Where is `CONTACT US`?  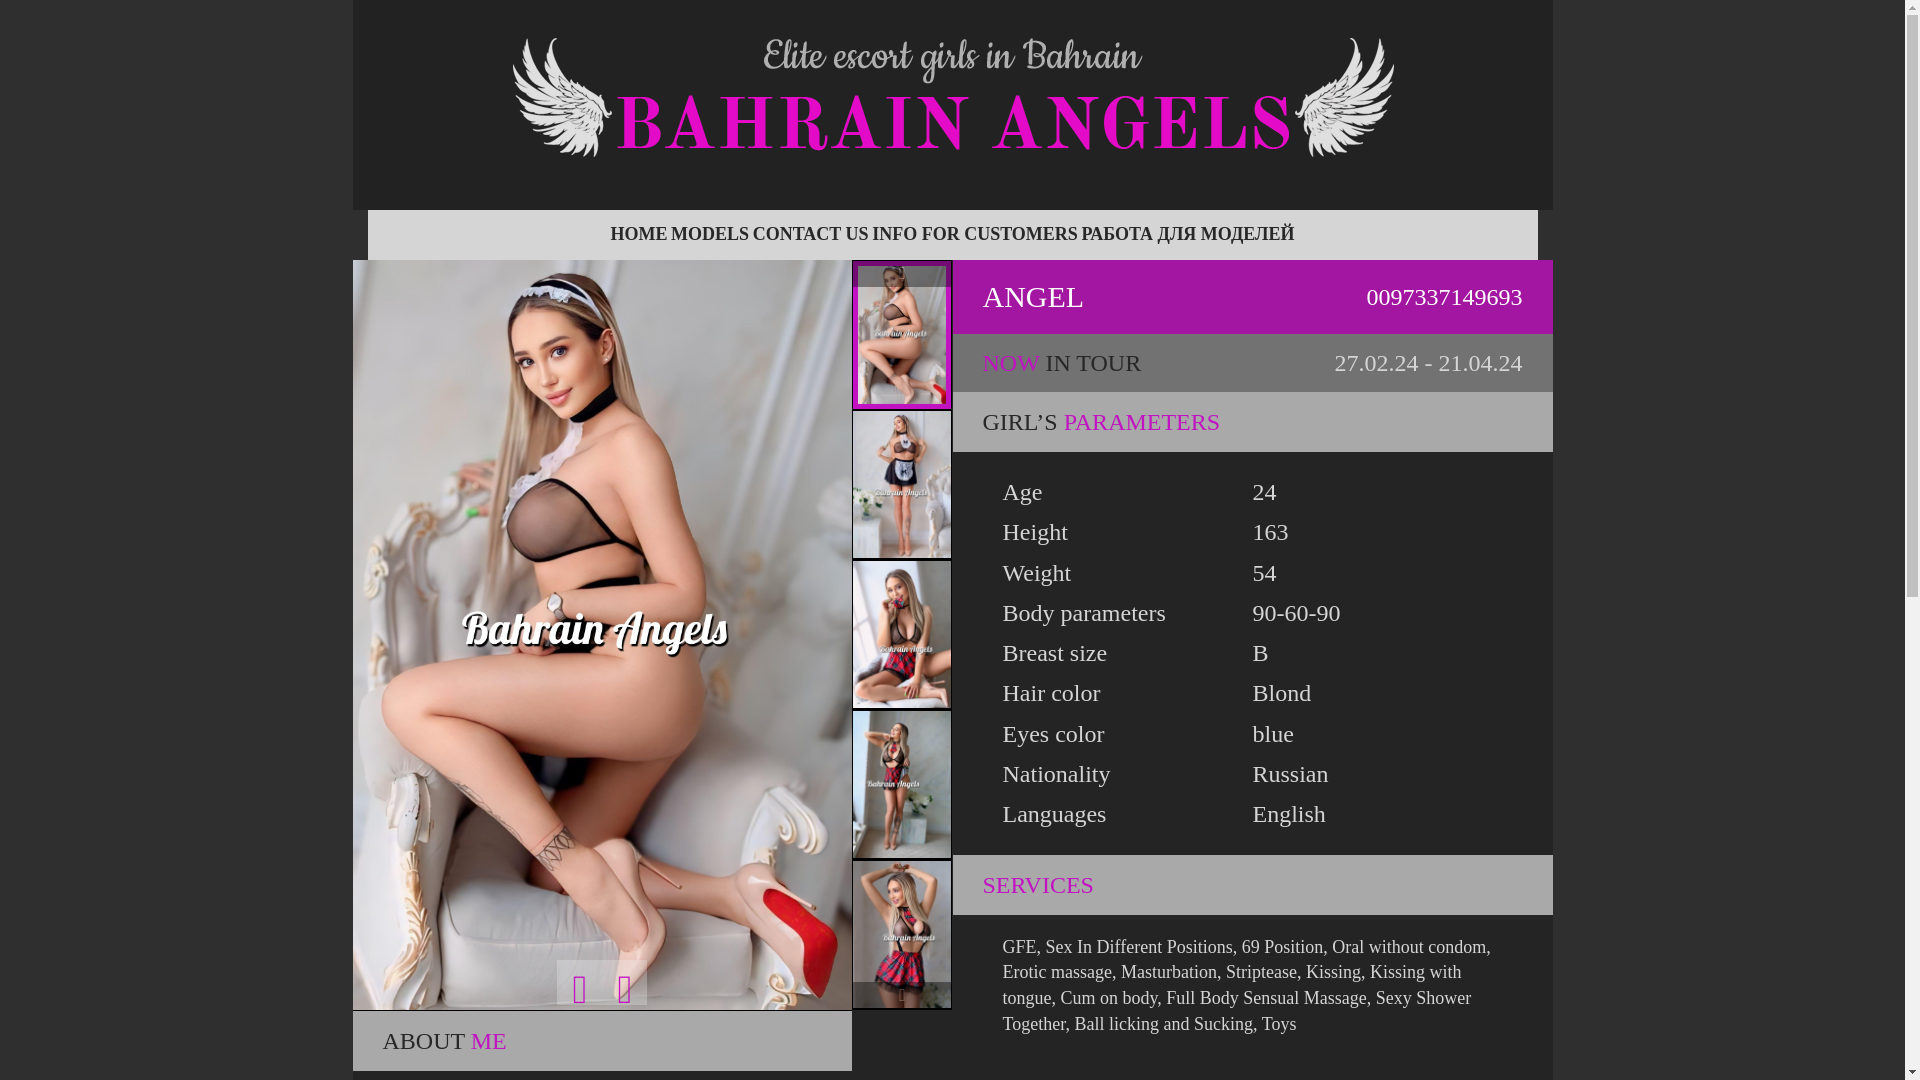 CONTACT US is located at coordinates (810, 234).